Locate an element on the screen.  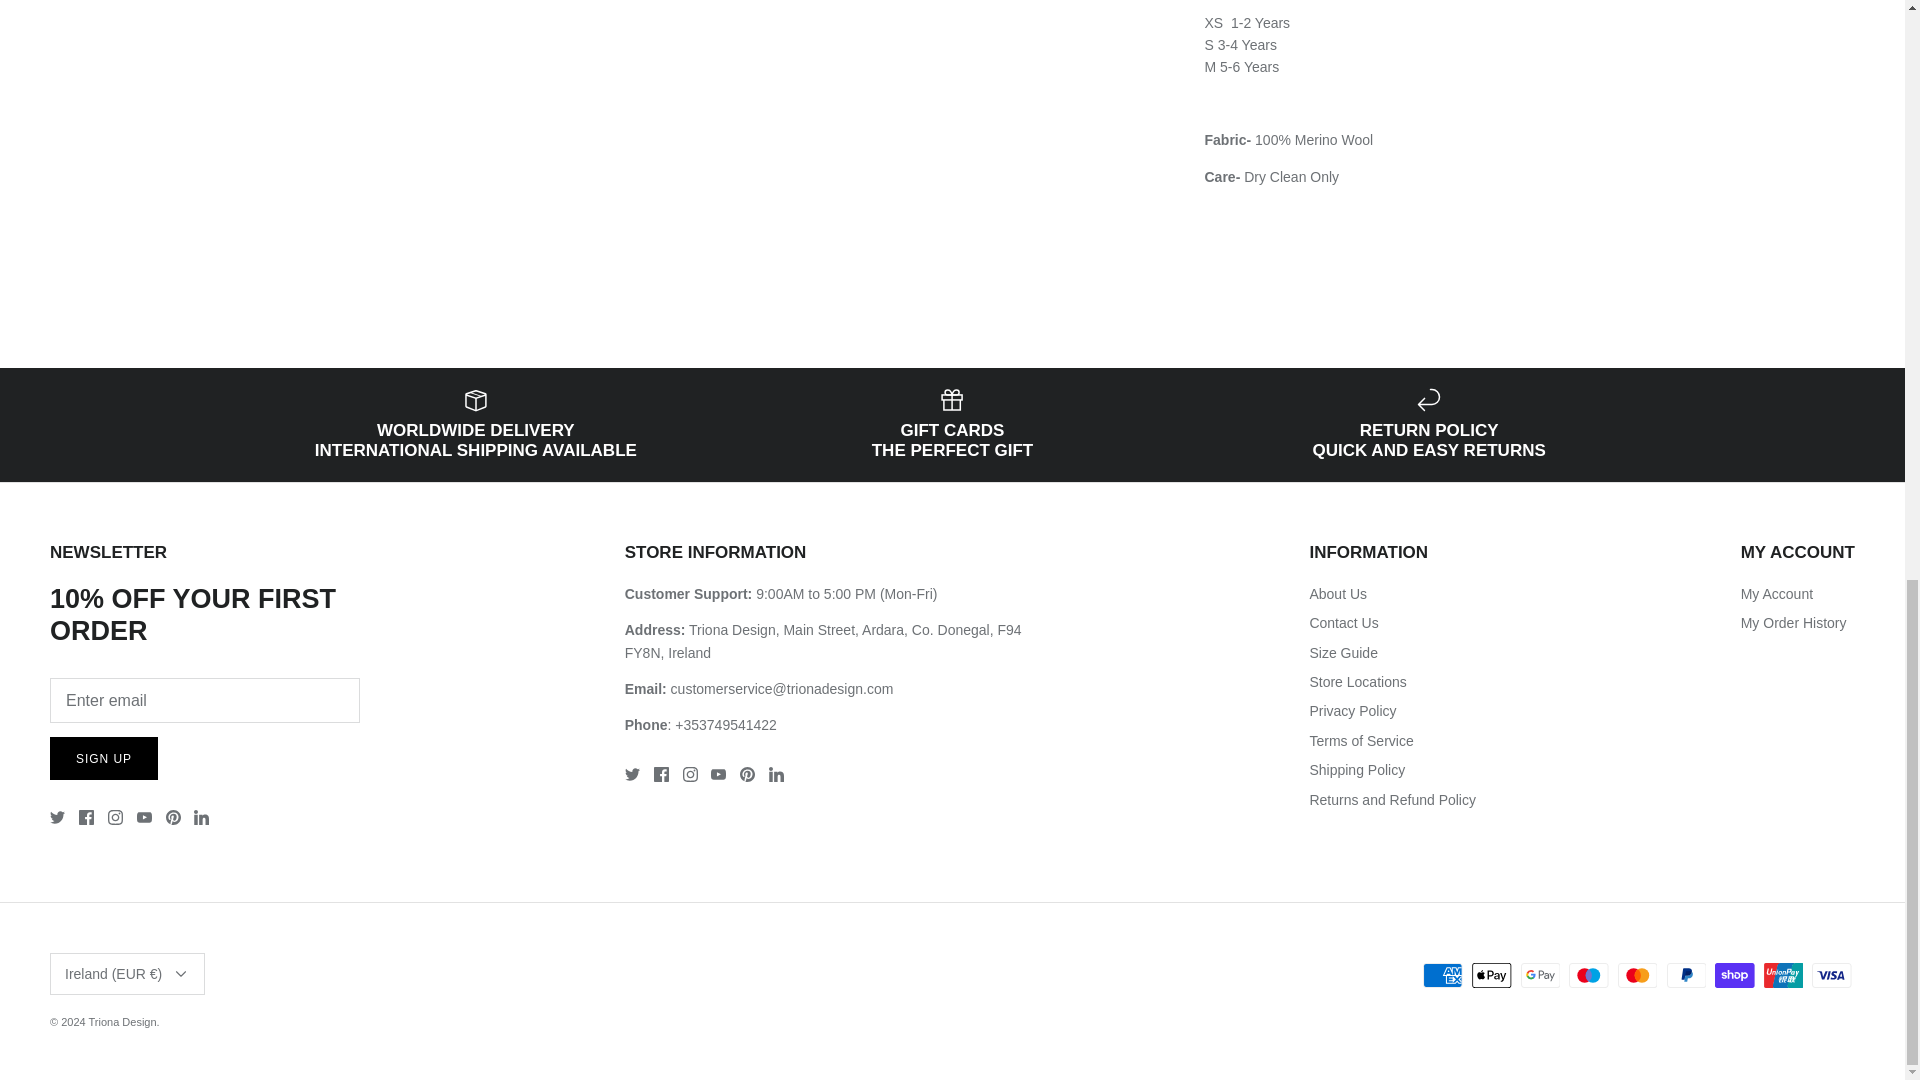
Facebook is located at coordinates (86, 818).